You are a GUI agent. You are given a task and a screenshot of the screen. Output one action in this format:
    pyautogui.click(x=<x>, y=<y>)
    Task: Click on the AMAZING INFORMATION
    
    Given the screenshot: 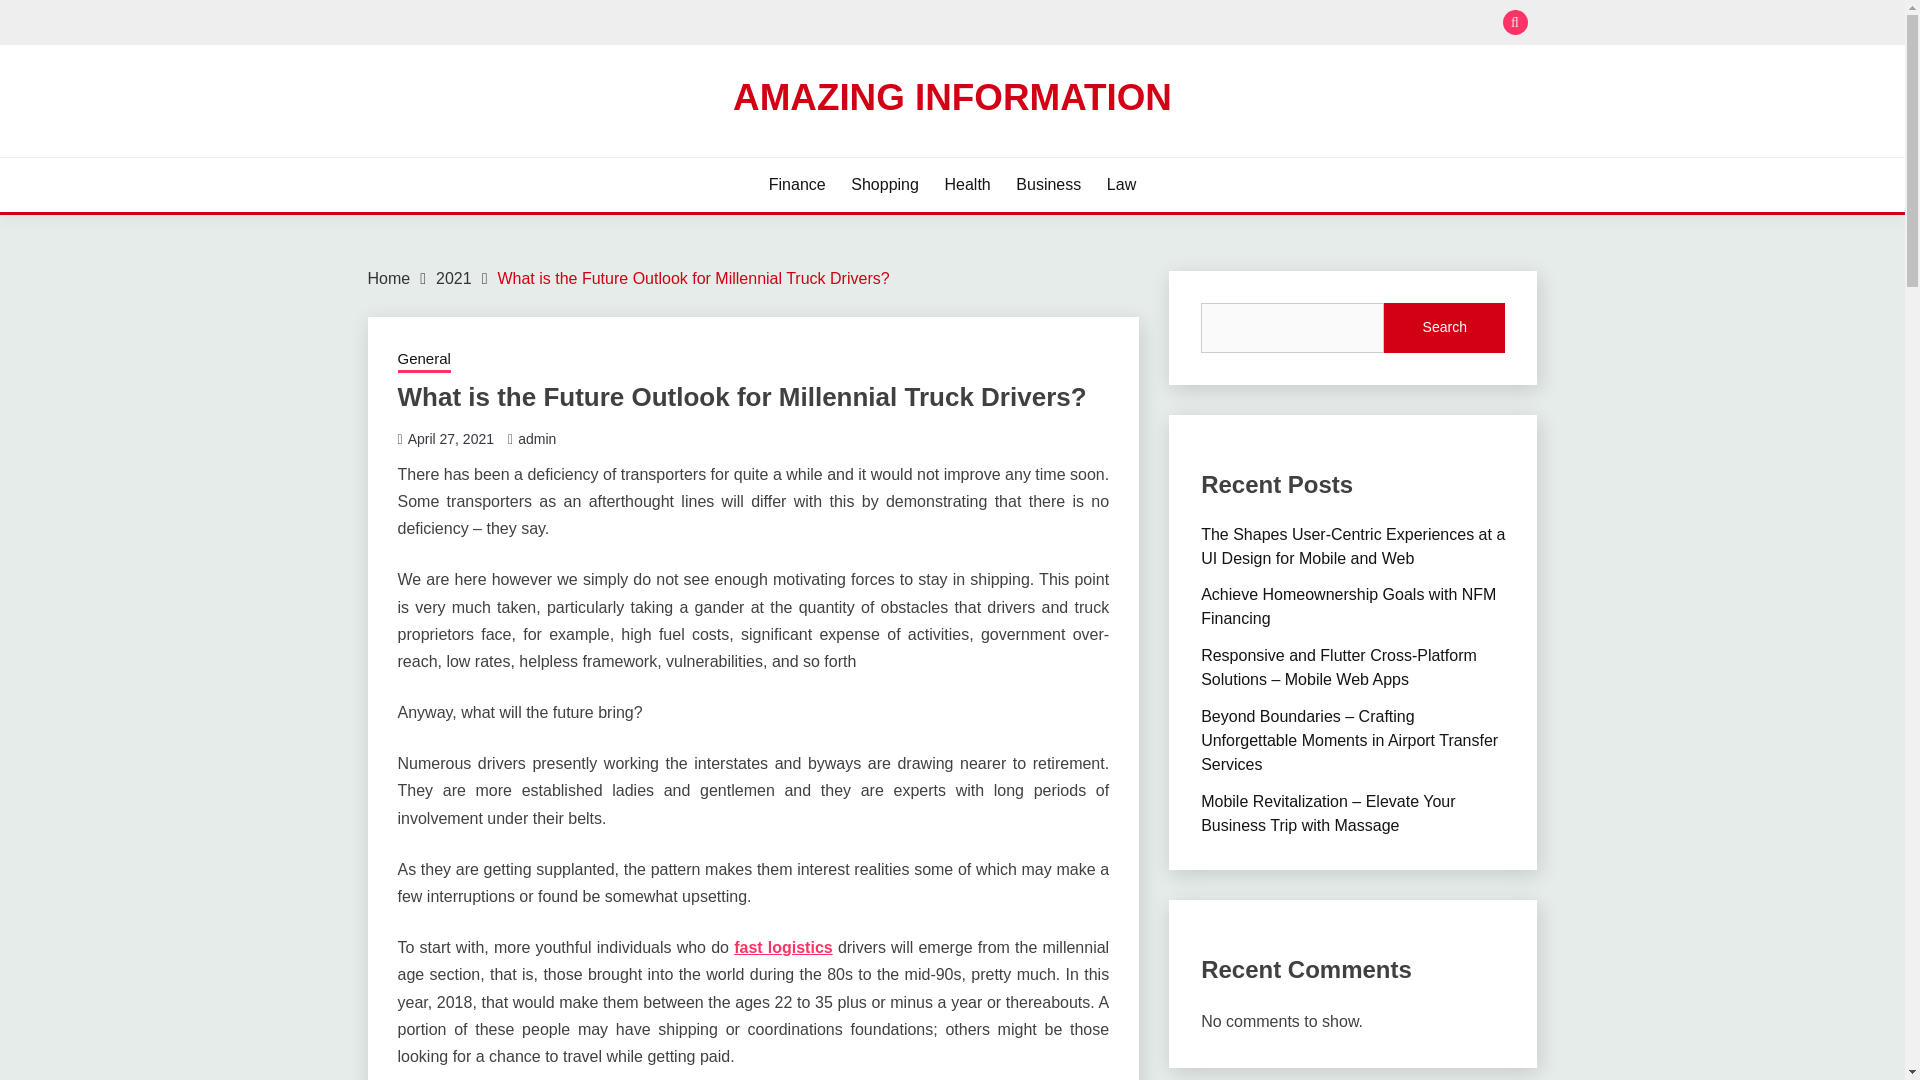 What is the action you would take?
    pyautogui.click(x=952, y=96)
    